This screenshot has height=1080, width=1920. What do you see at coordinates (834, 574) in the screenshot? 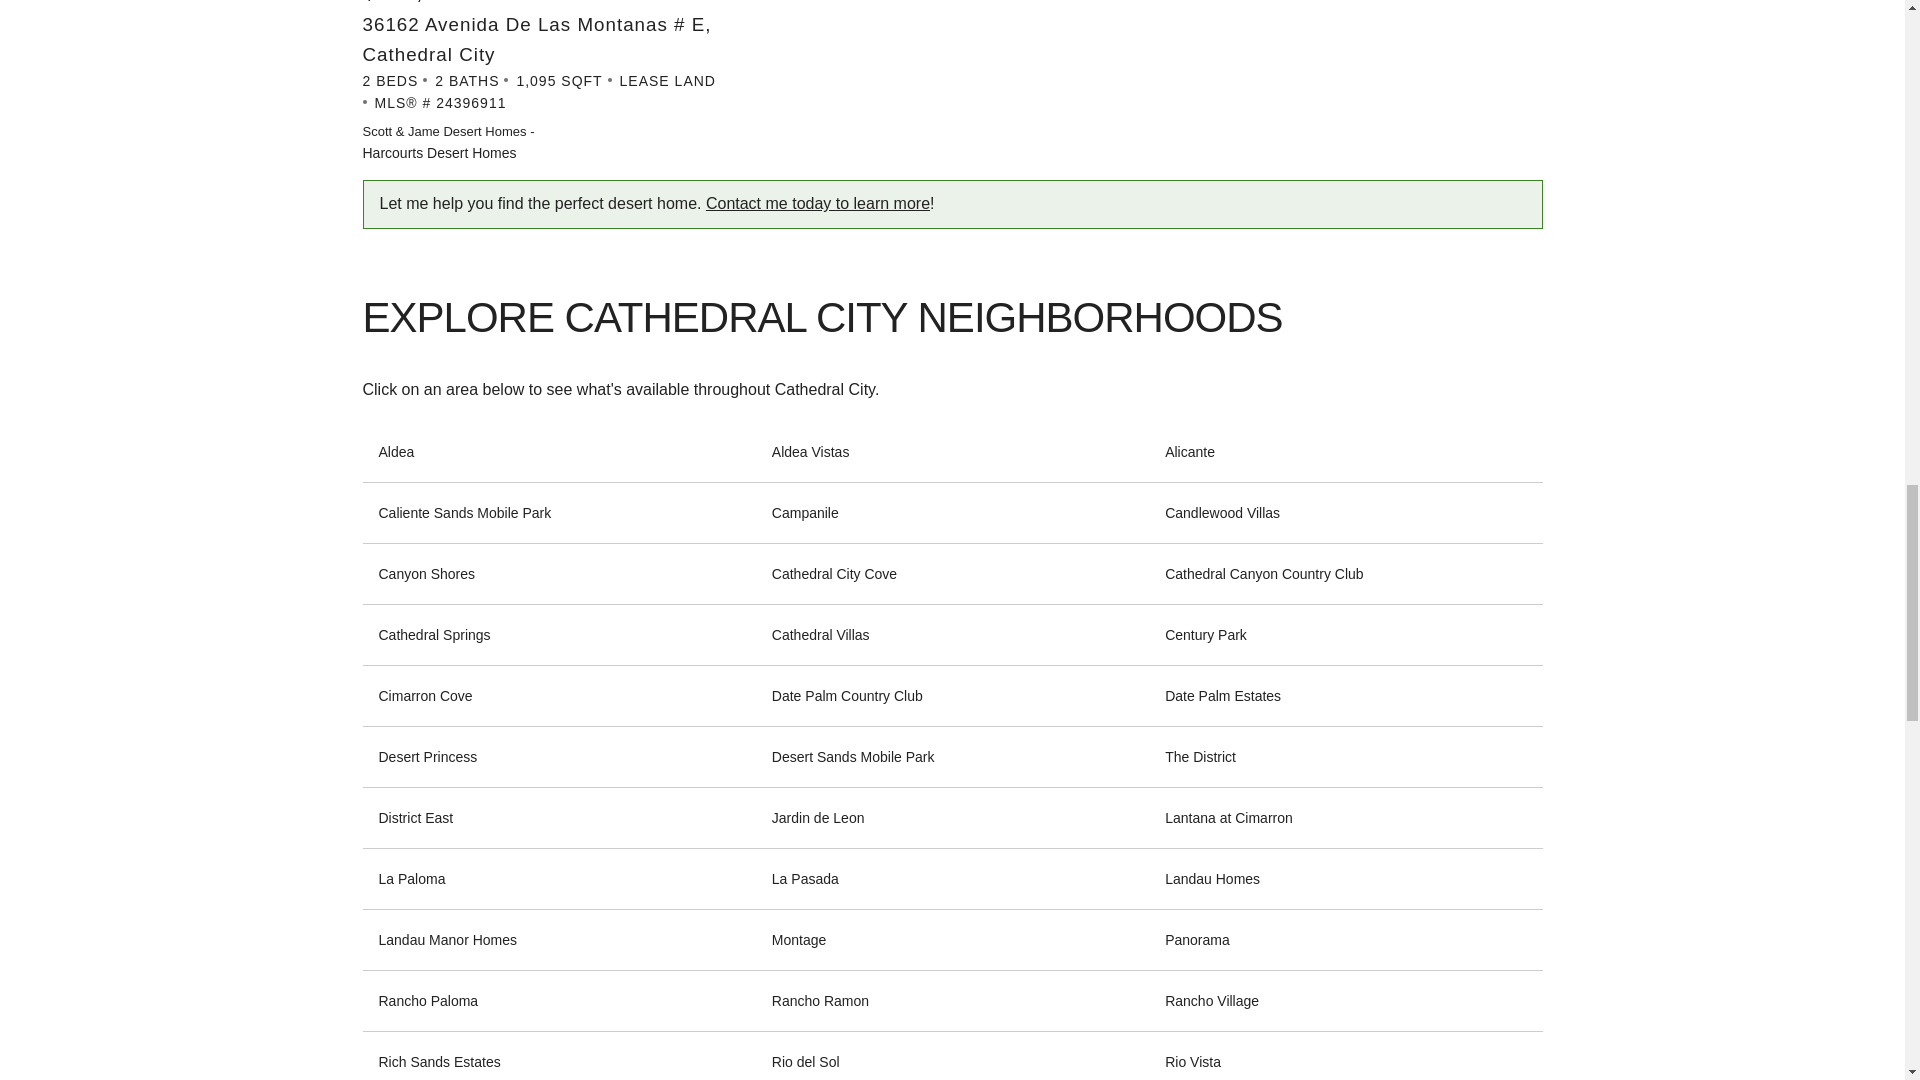
I see `Cathedral City Cove real estate` at bounding box center [834, 574].